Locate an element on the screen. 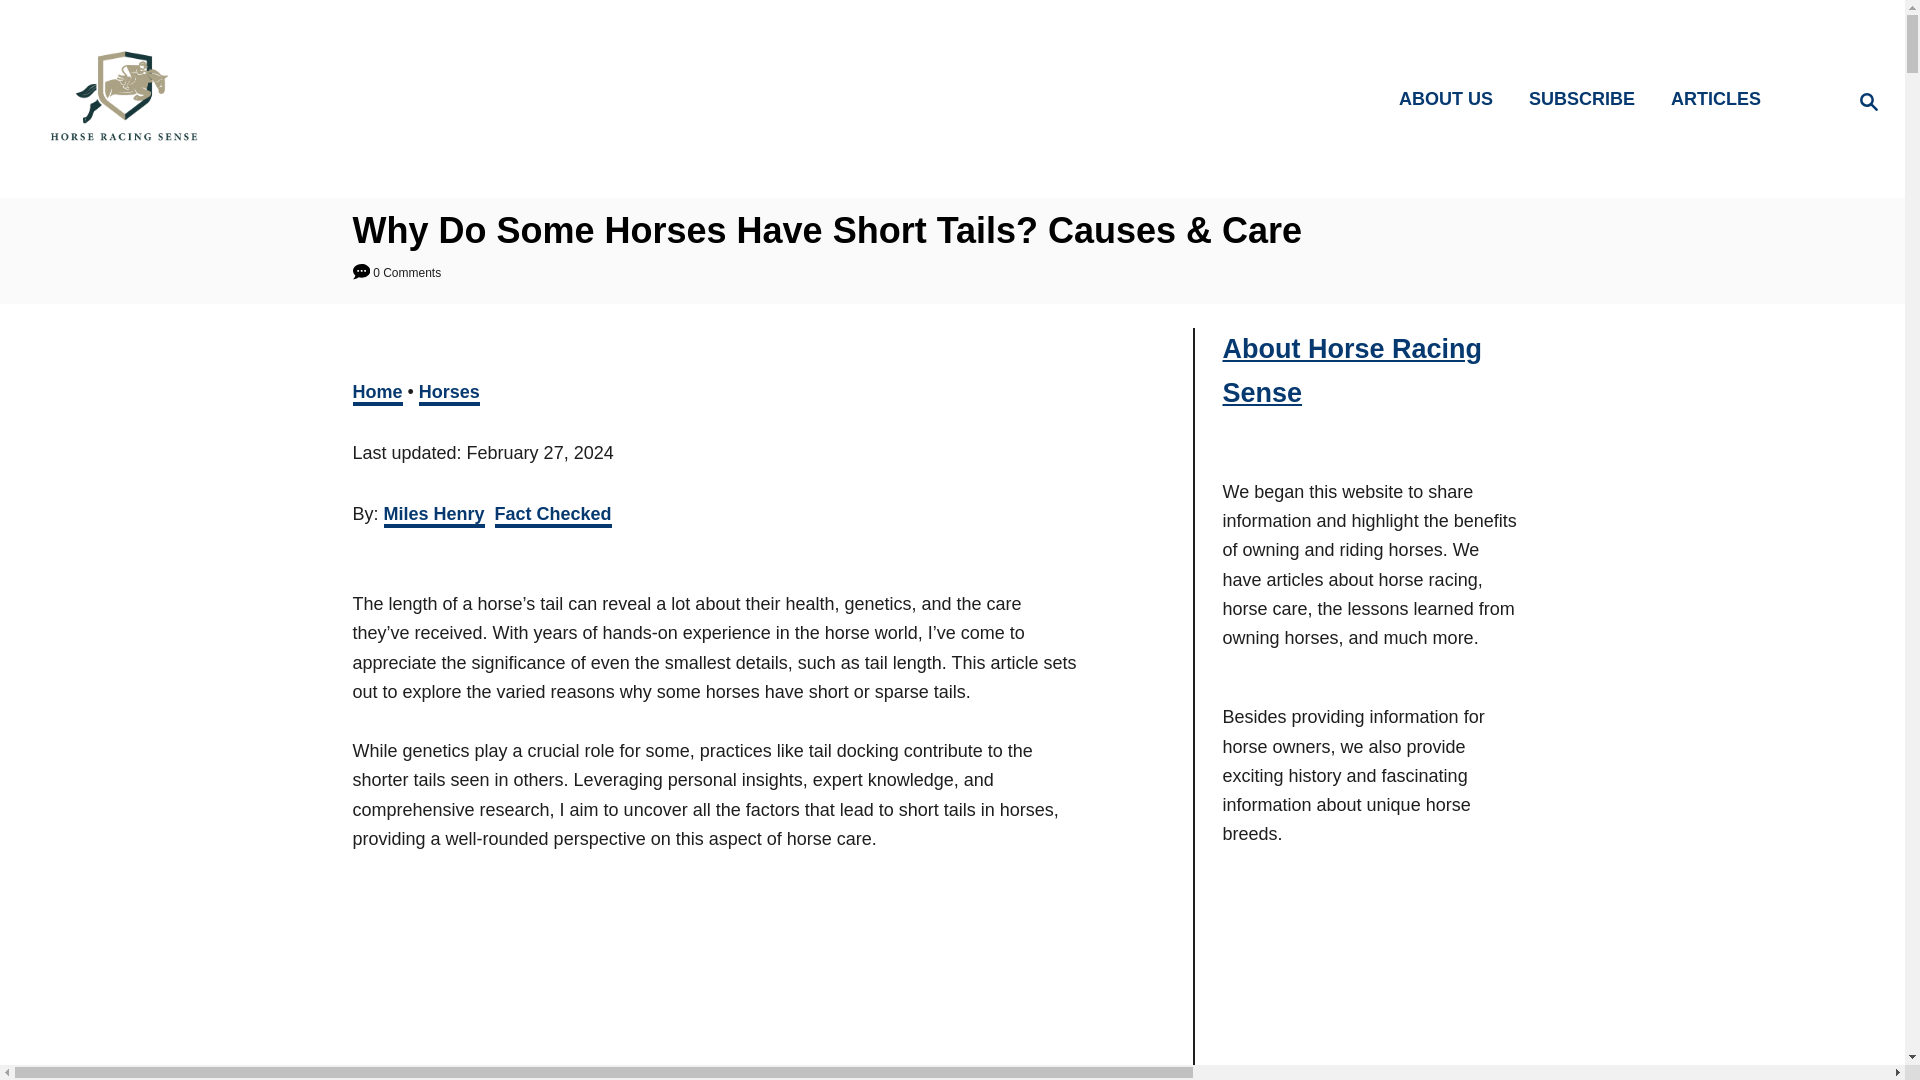  Horse Racing Sense is located at coordinates (270, 98).